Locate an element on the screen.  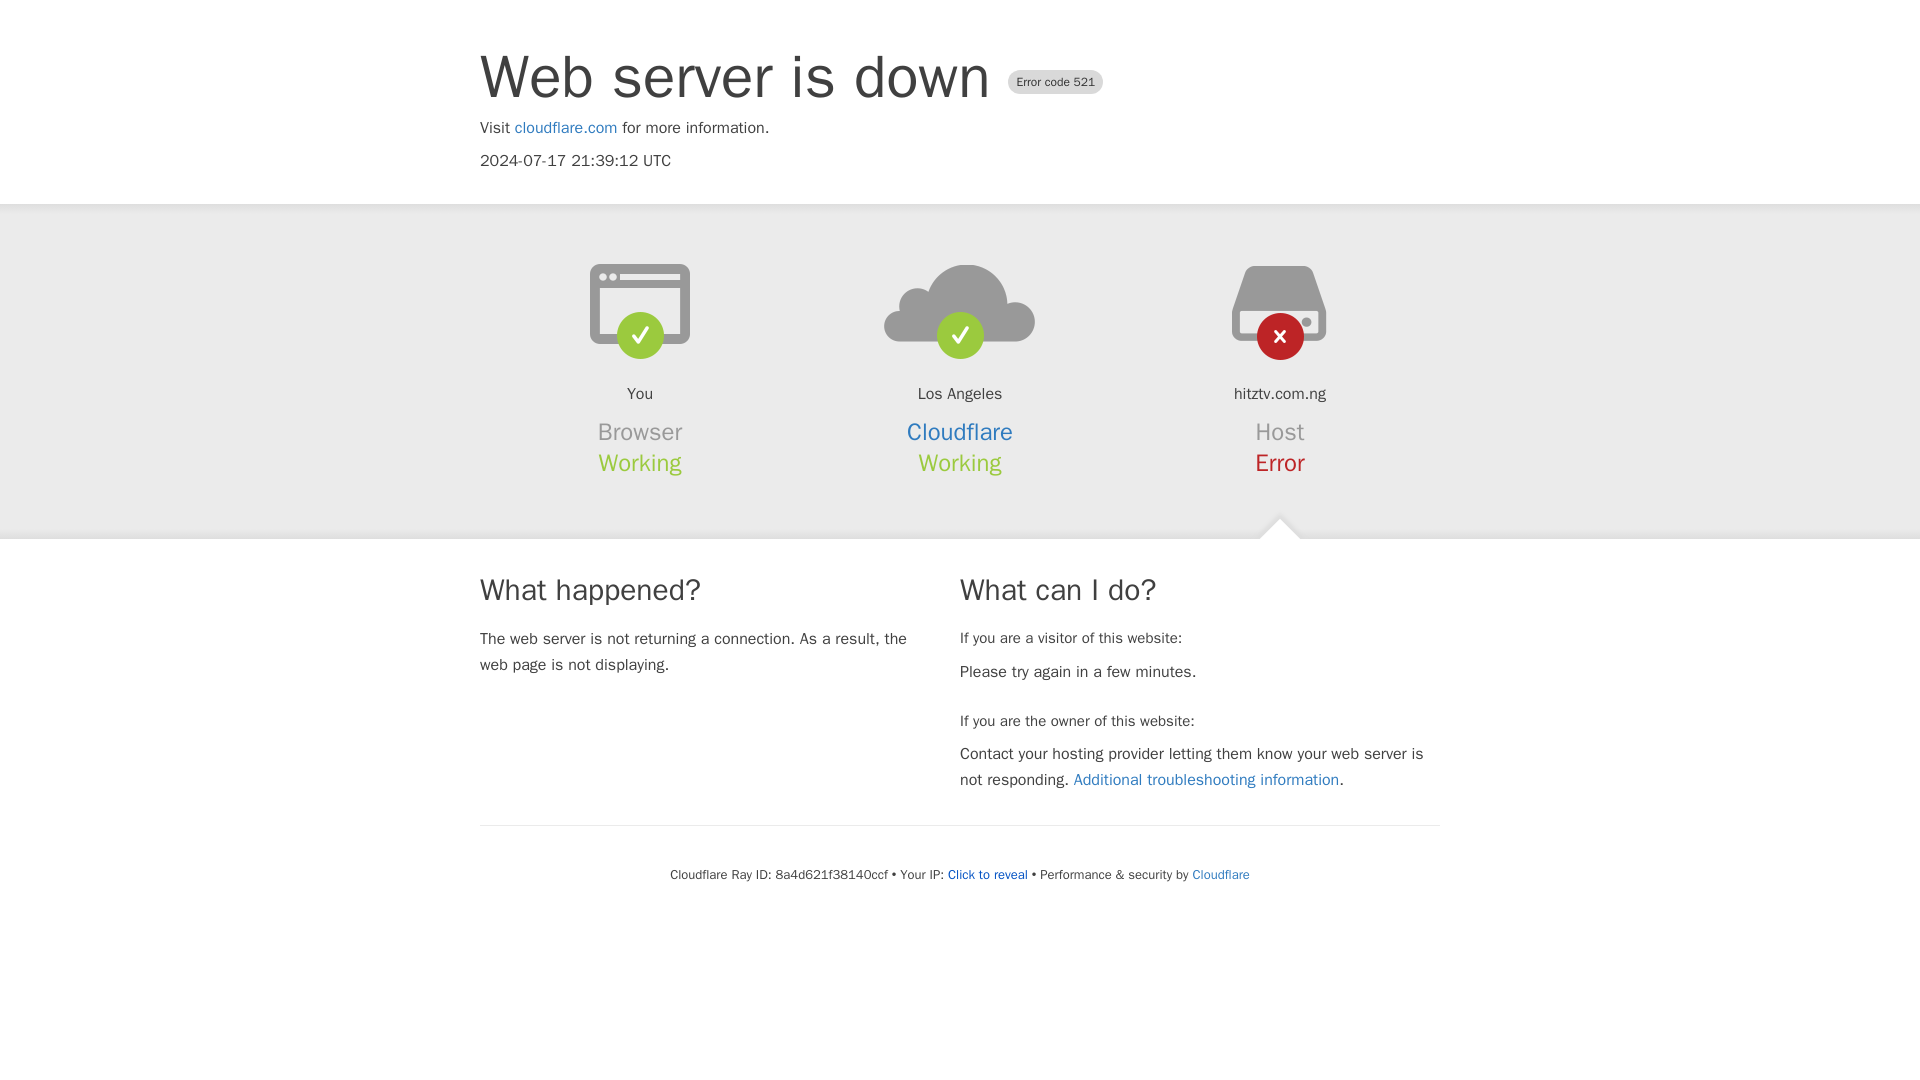
Cloudflare is located at coordinates (960, 432).